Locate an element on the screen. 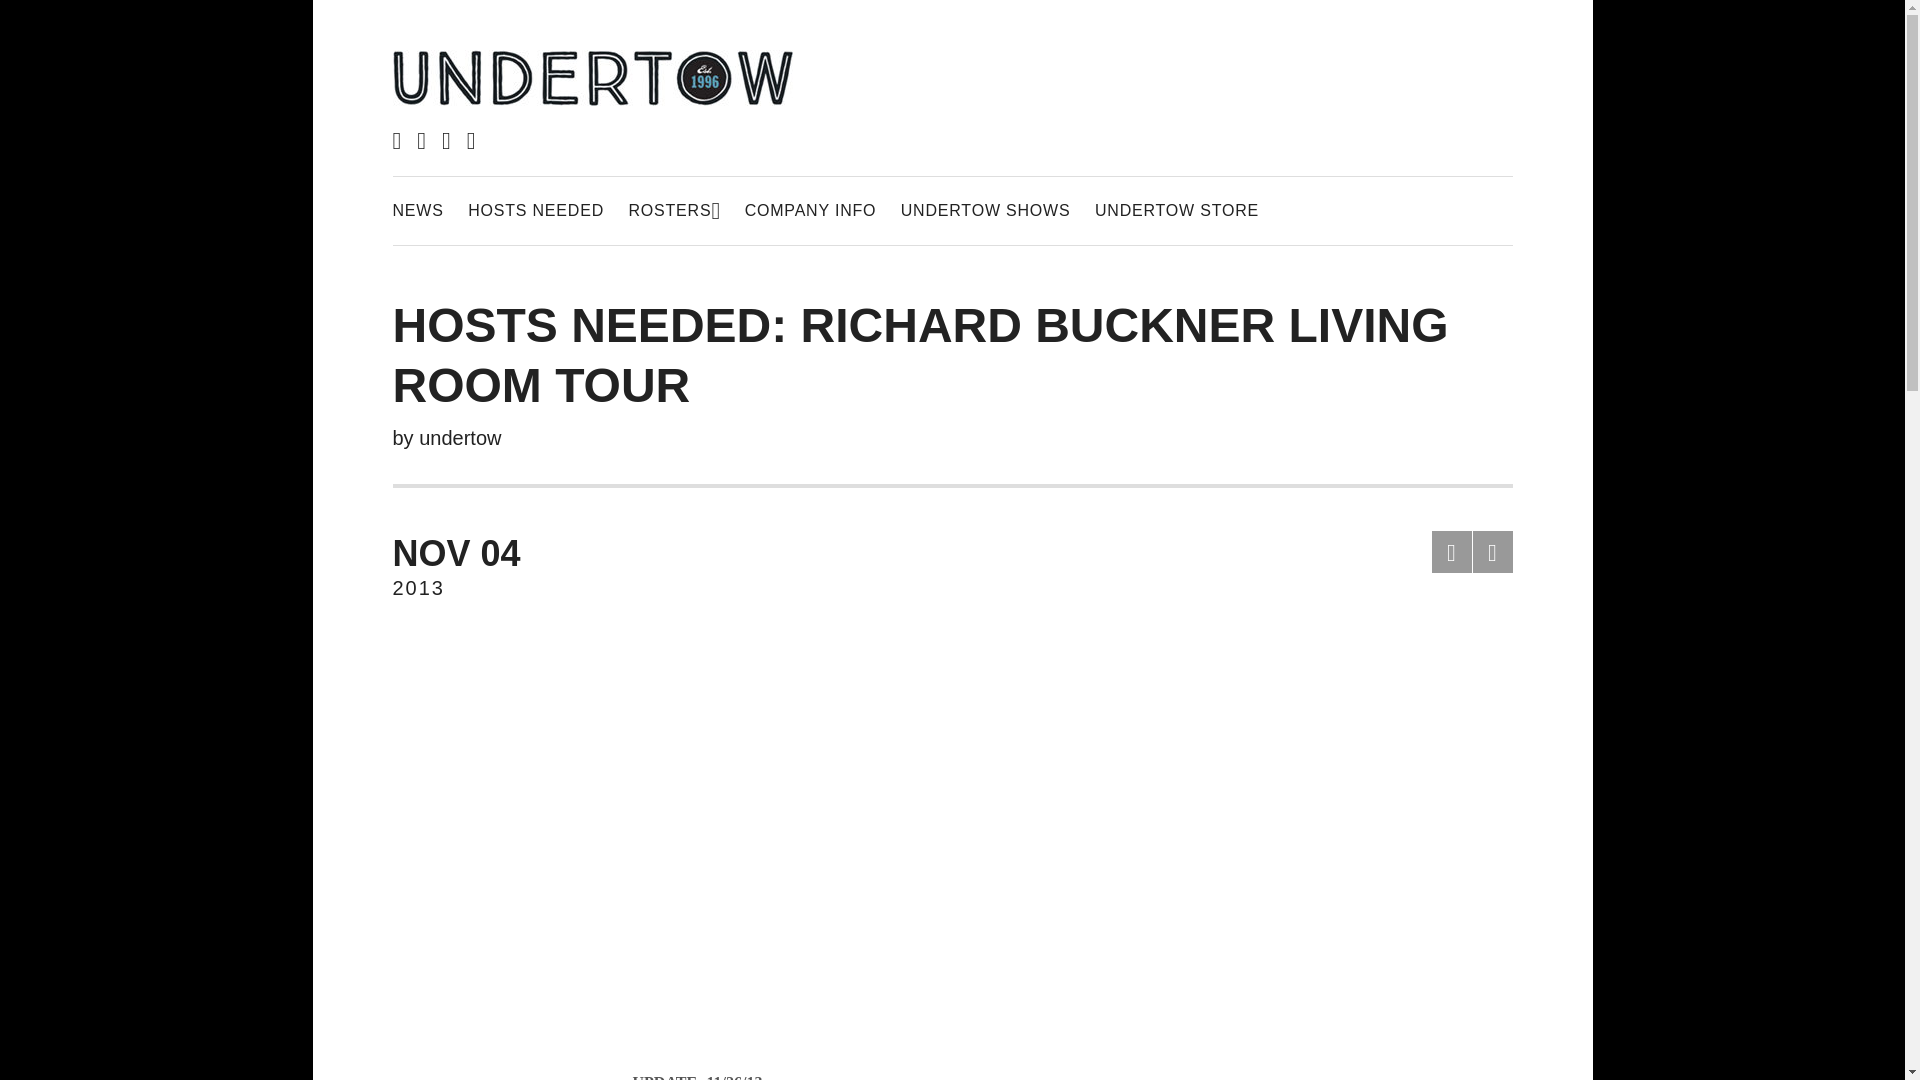 Image resolution: width=1920 pixels, height=1080 pixels. UNDERTOW is located at coordinates (1176, 210).